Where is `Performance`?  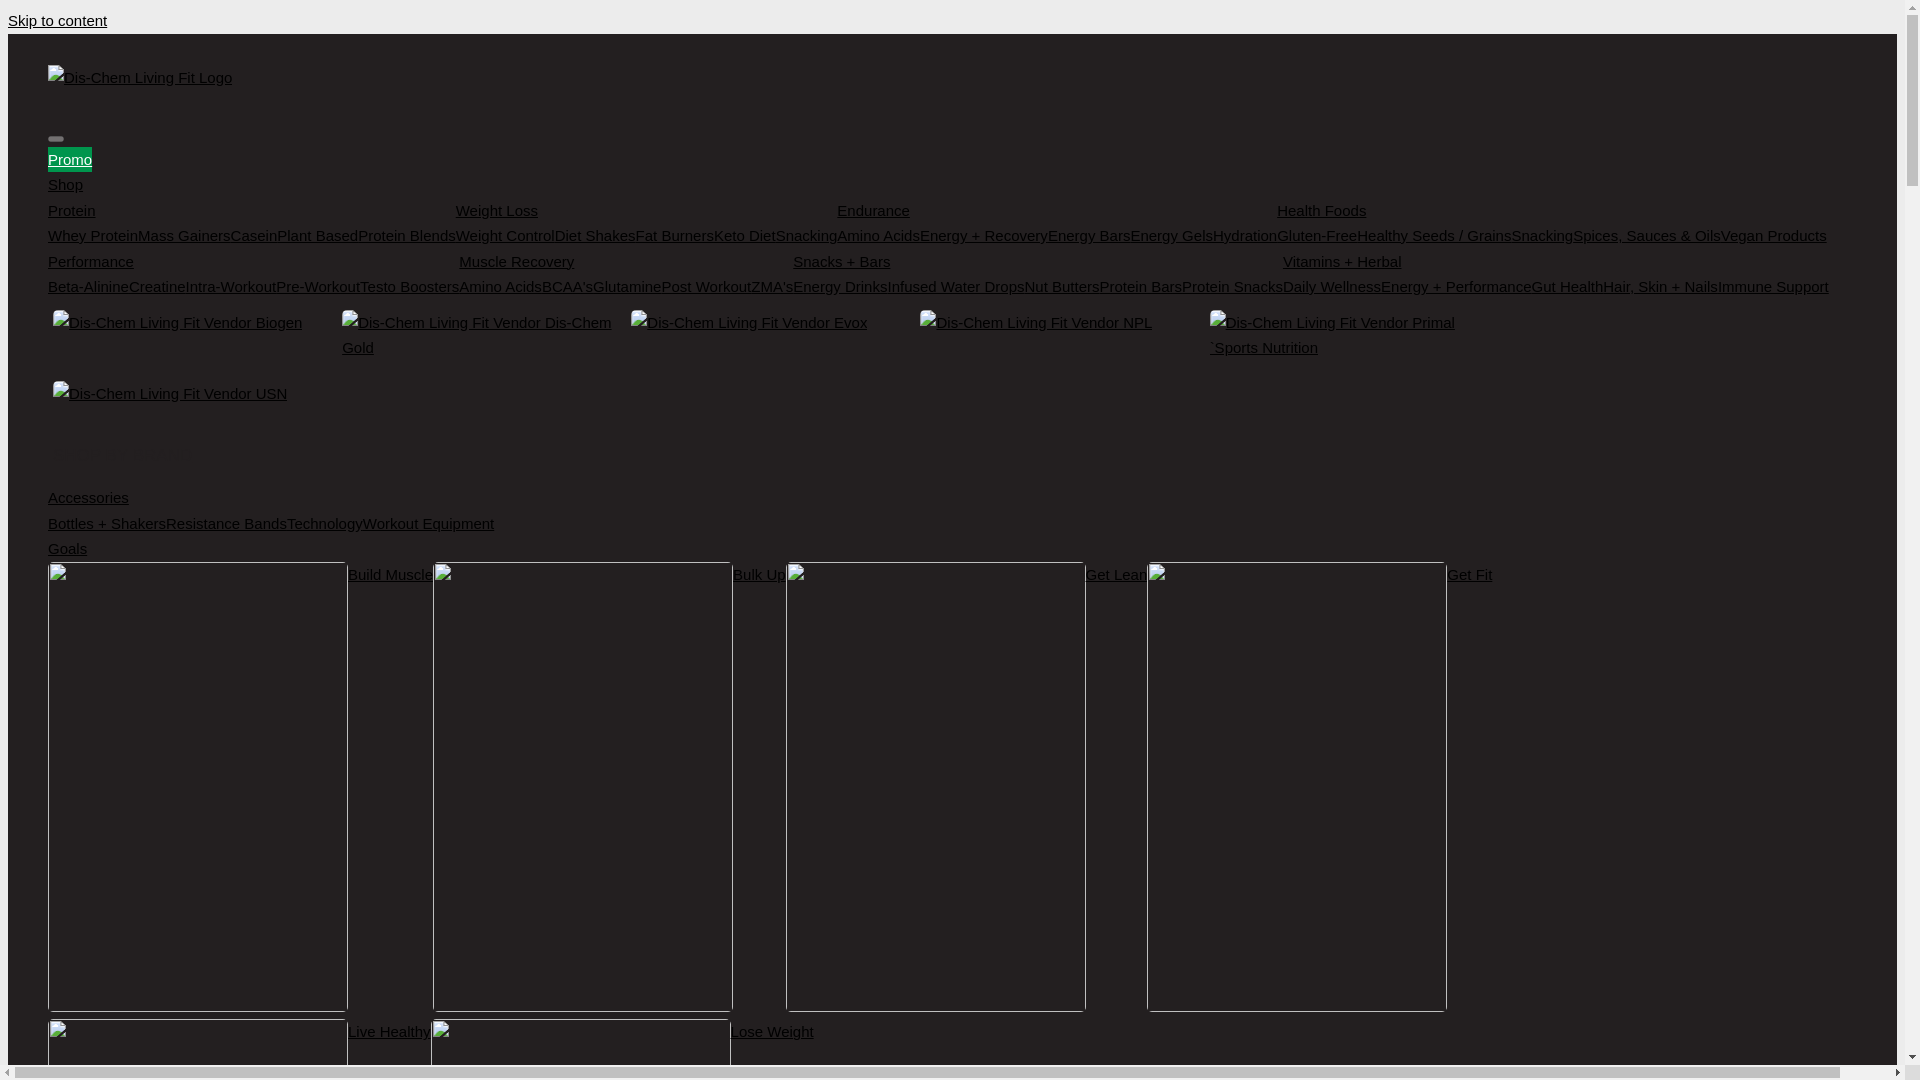 Performance is located at coordinates (253, 261).